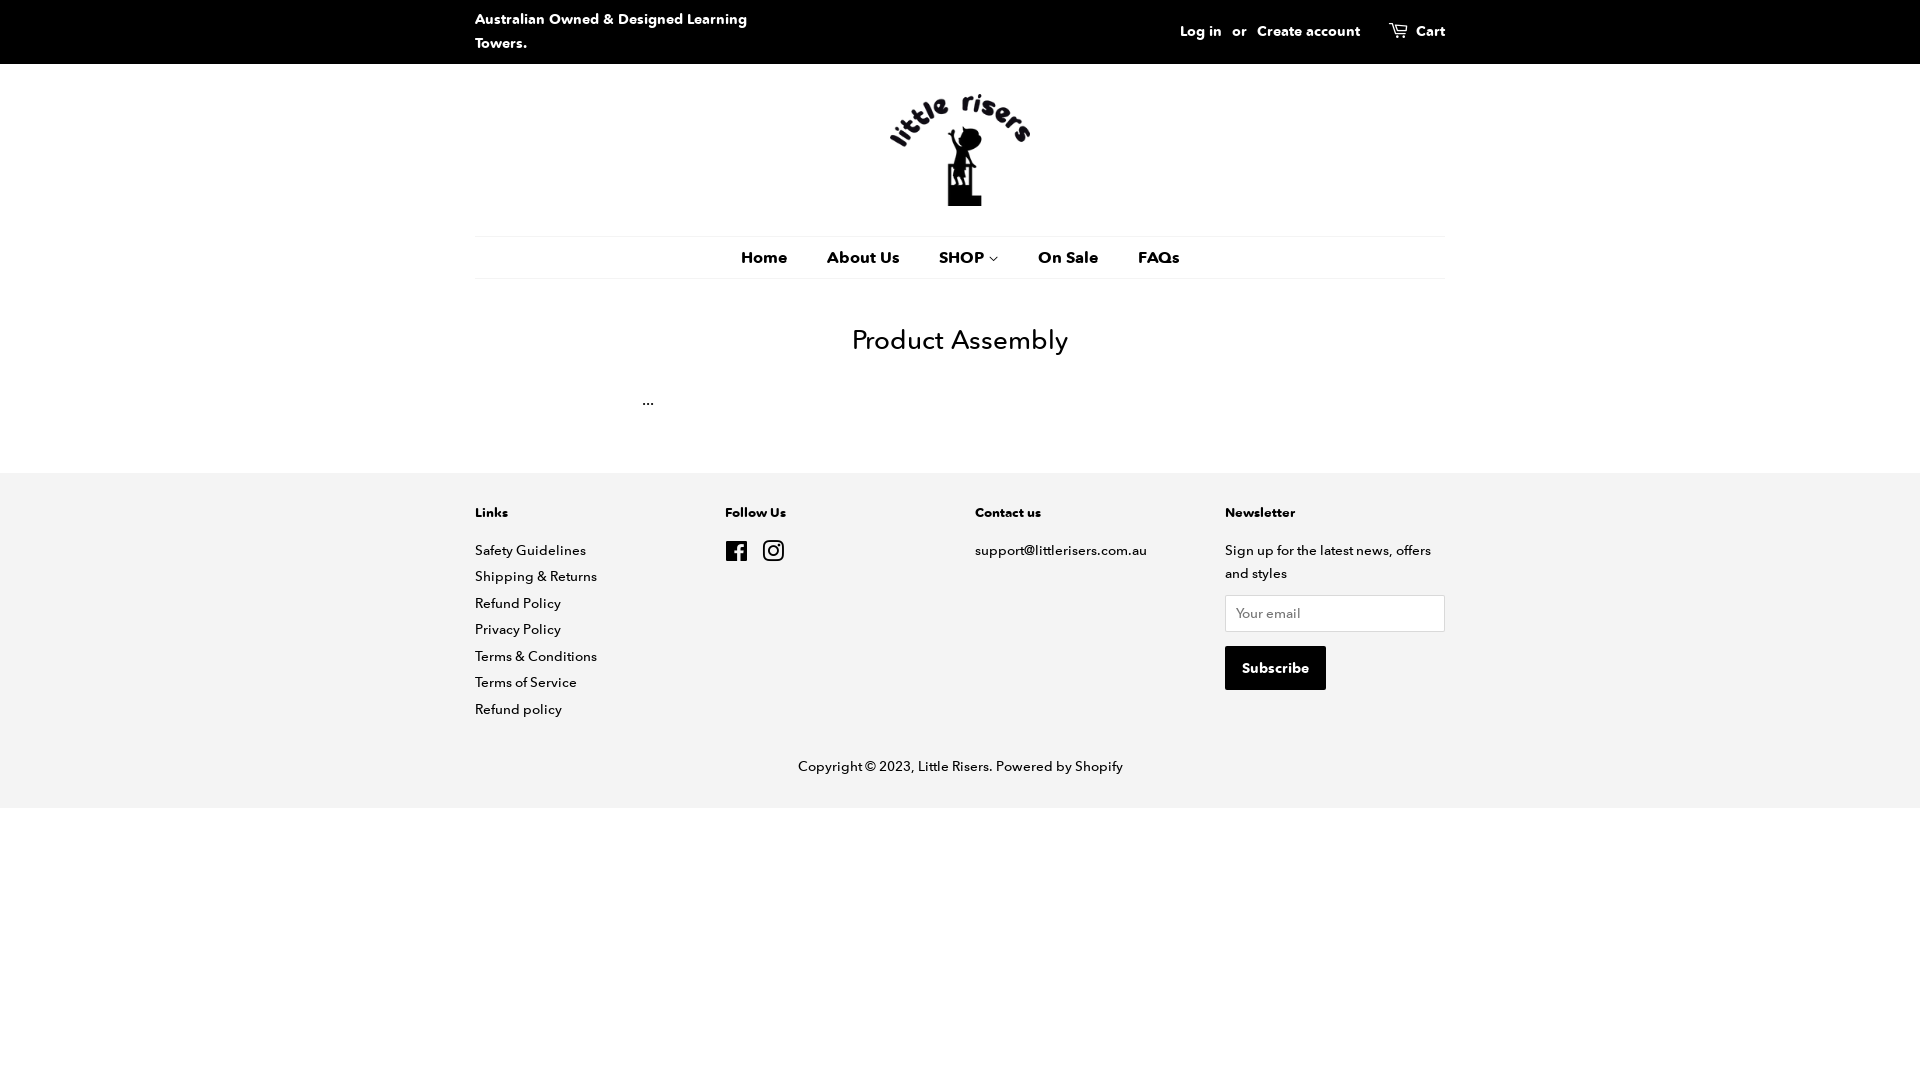 Image resolution: width=1920 pixels, height=1080 pixels. I want to click on Instagram, so click(773, 555).